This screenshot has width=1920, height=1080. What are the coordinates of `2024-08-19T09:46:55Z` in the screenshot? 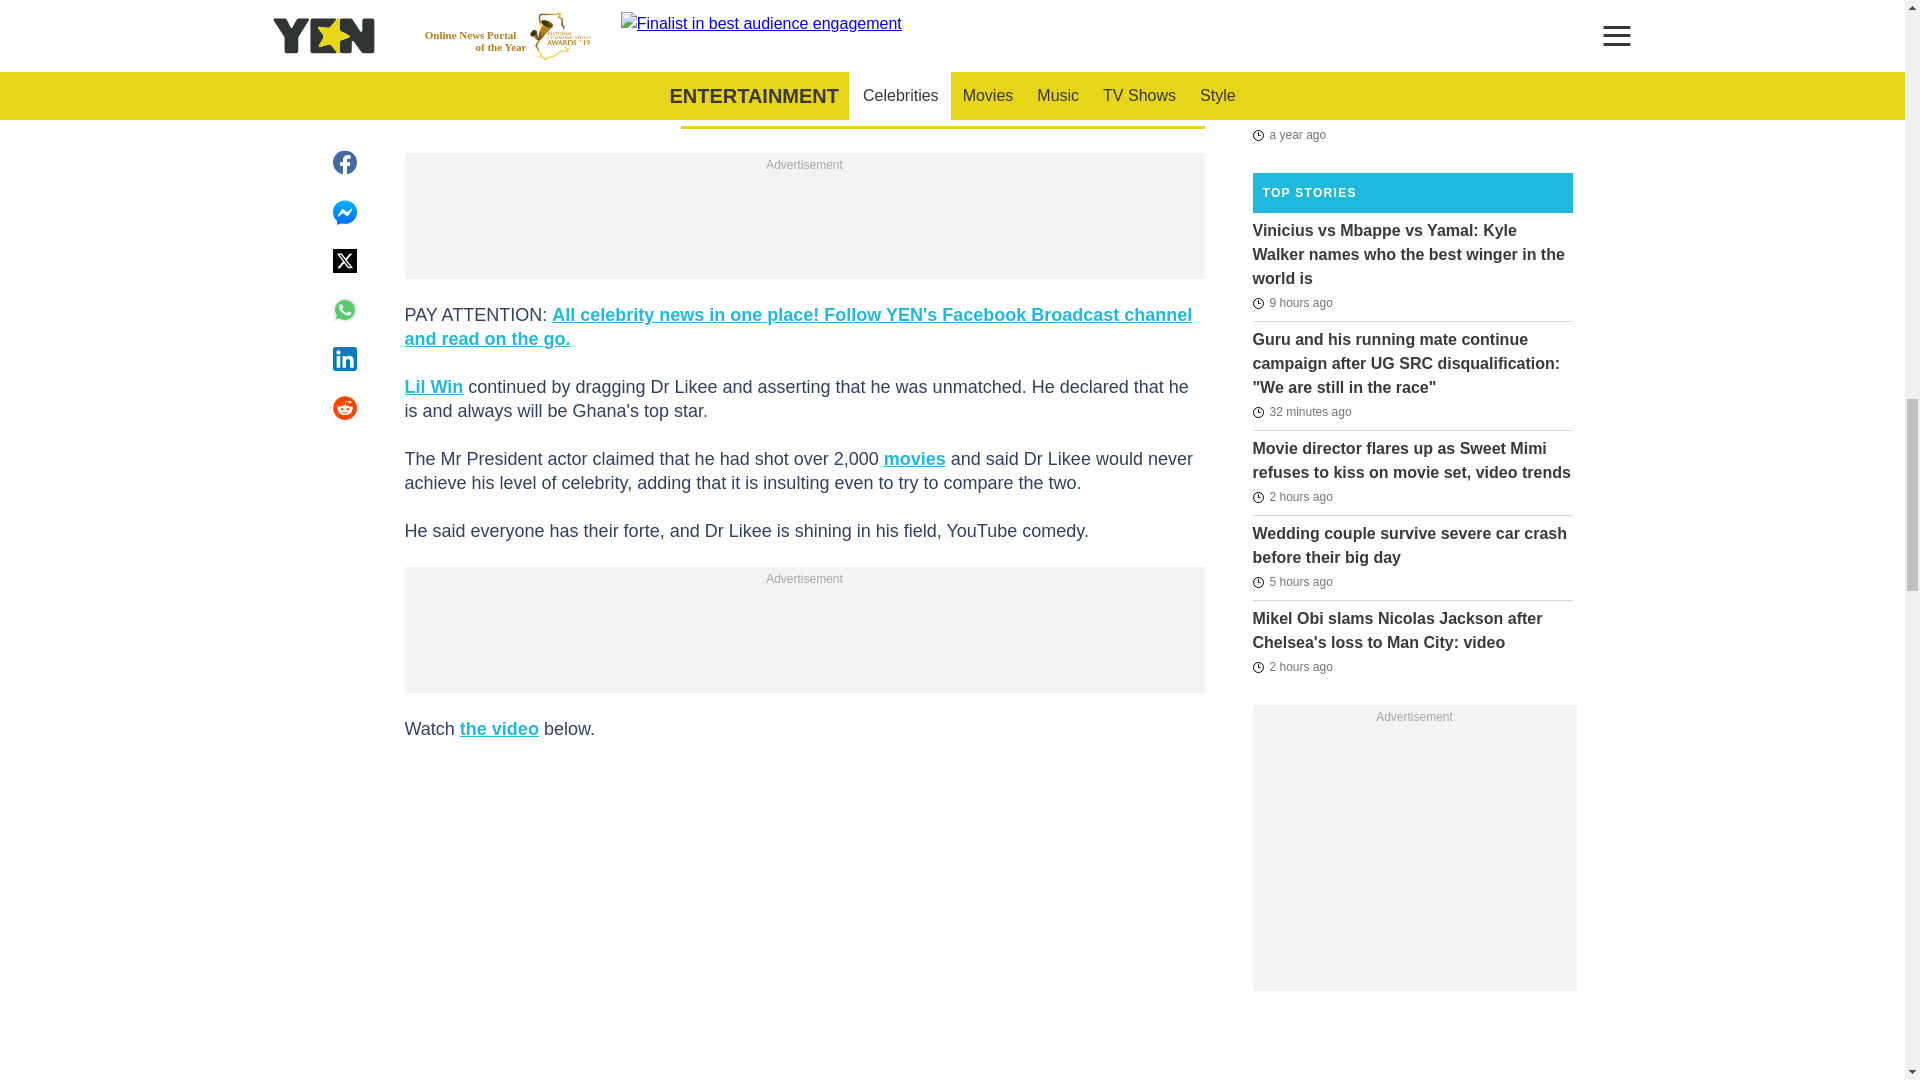 It's located at (1292, 666).